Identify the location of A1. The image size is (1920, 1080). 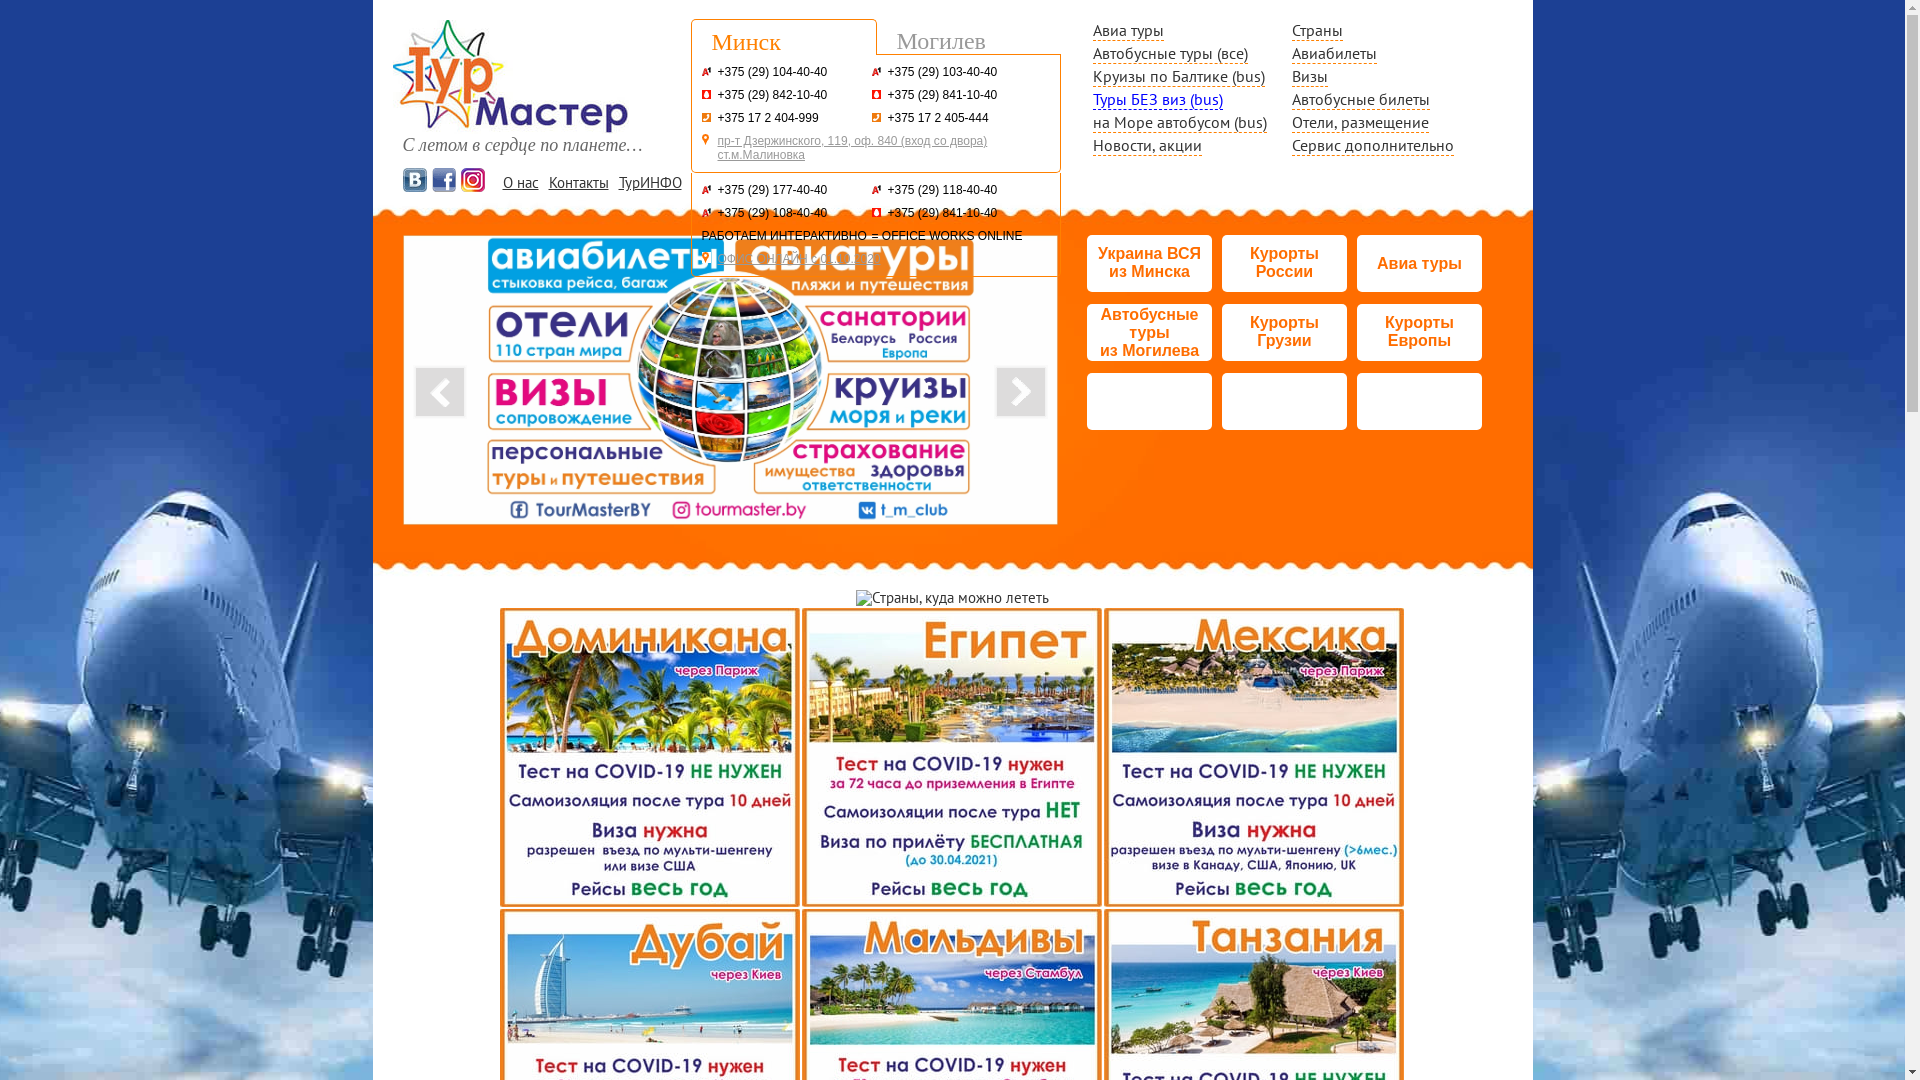
(706, 212).